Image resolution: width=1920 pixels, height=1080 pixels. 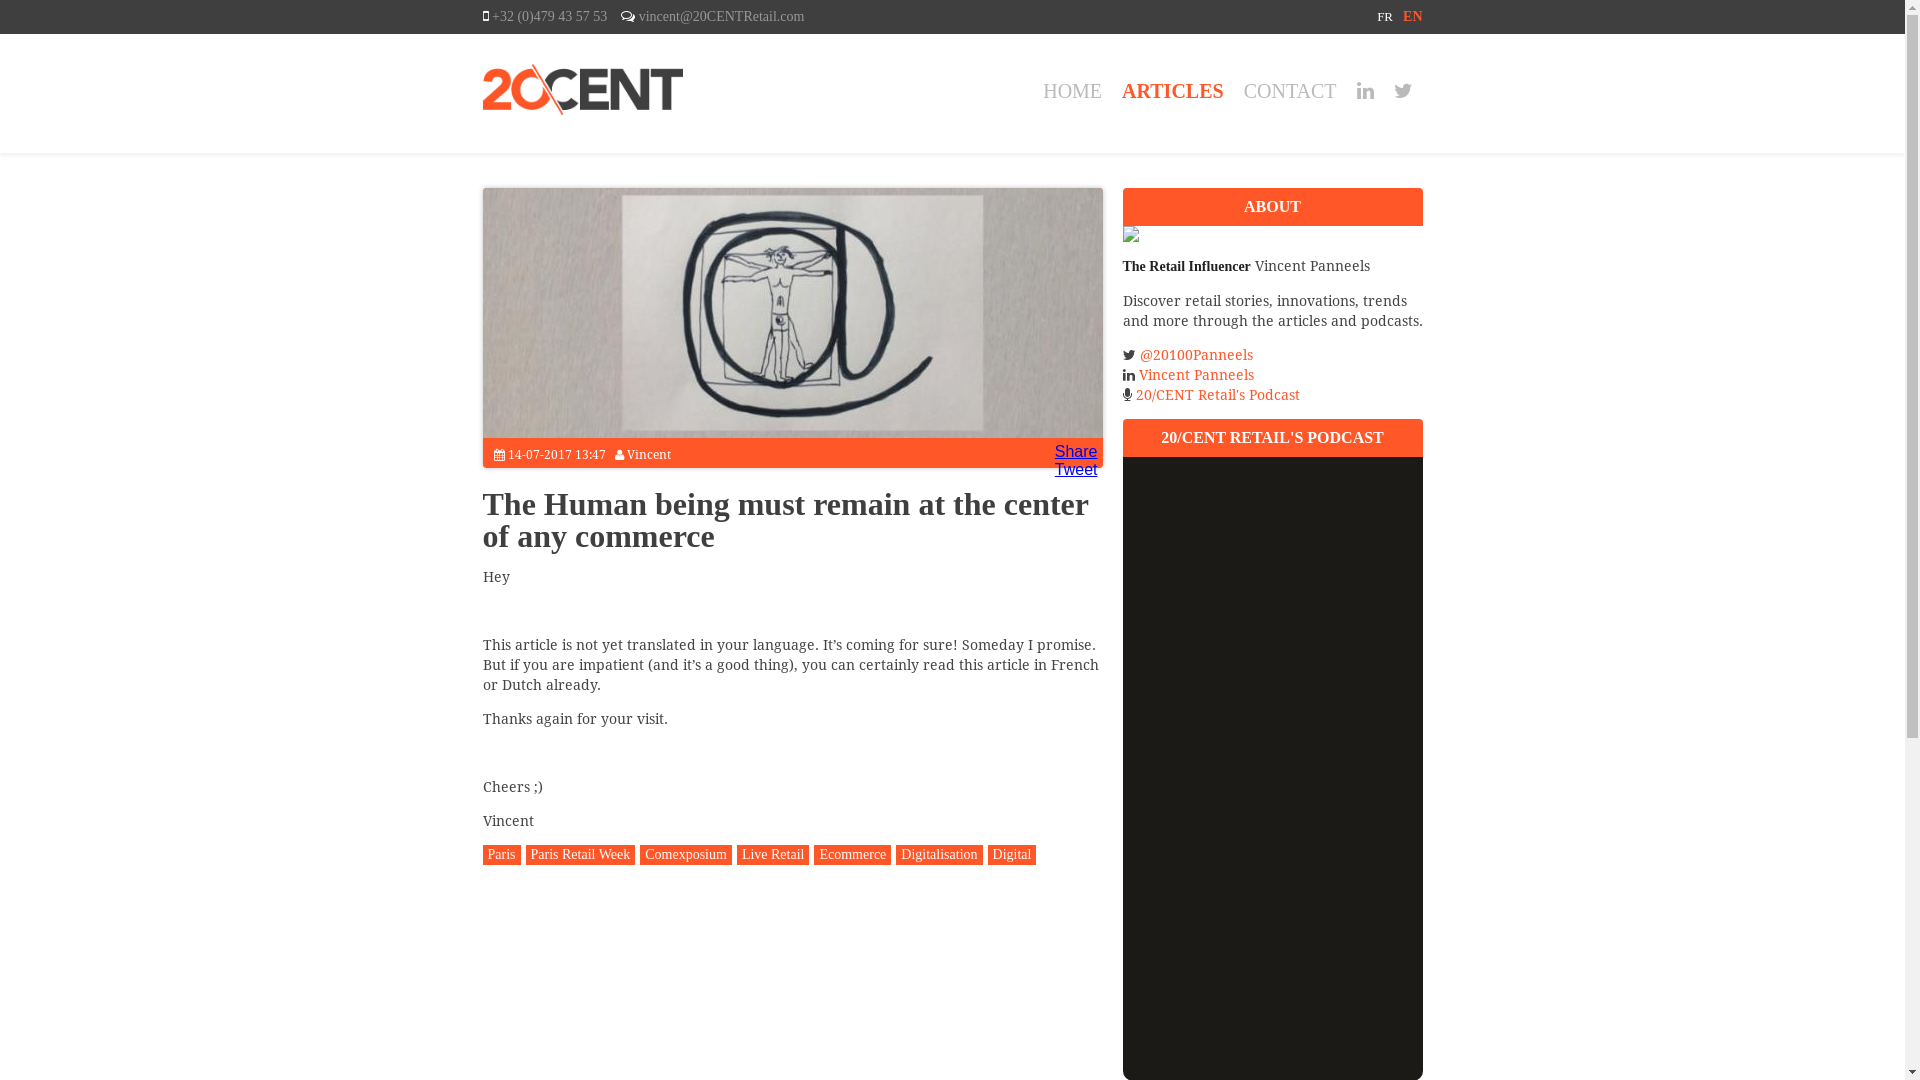 What do you see at coordinates (1173, 91) in the screenshot?
I see `ARTICLES` at bounding box center [1173, 91].